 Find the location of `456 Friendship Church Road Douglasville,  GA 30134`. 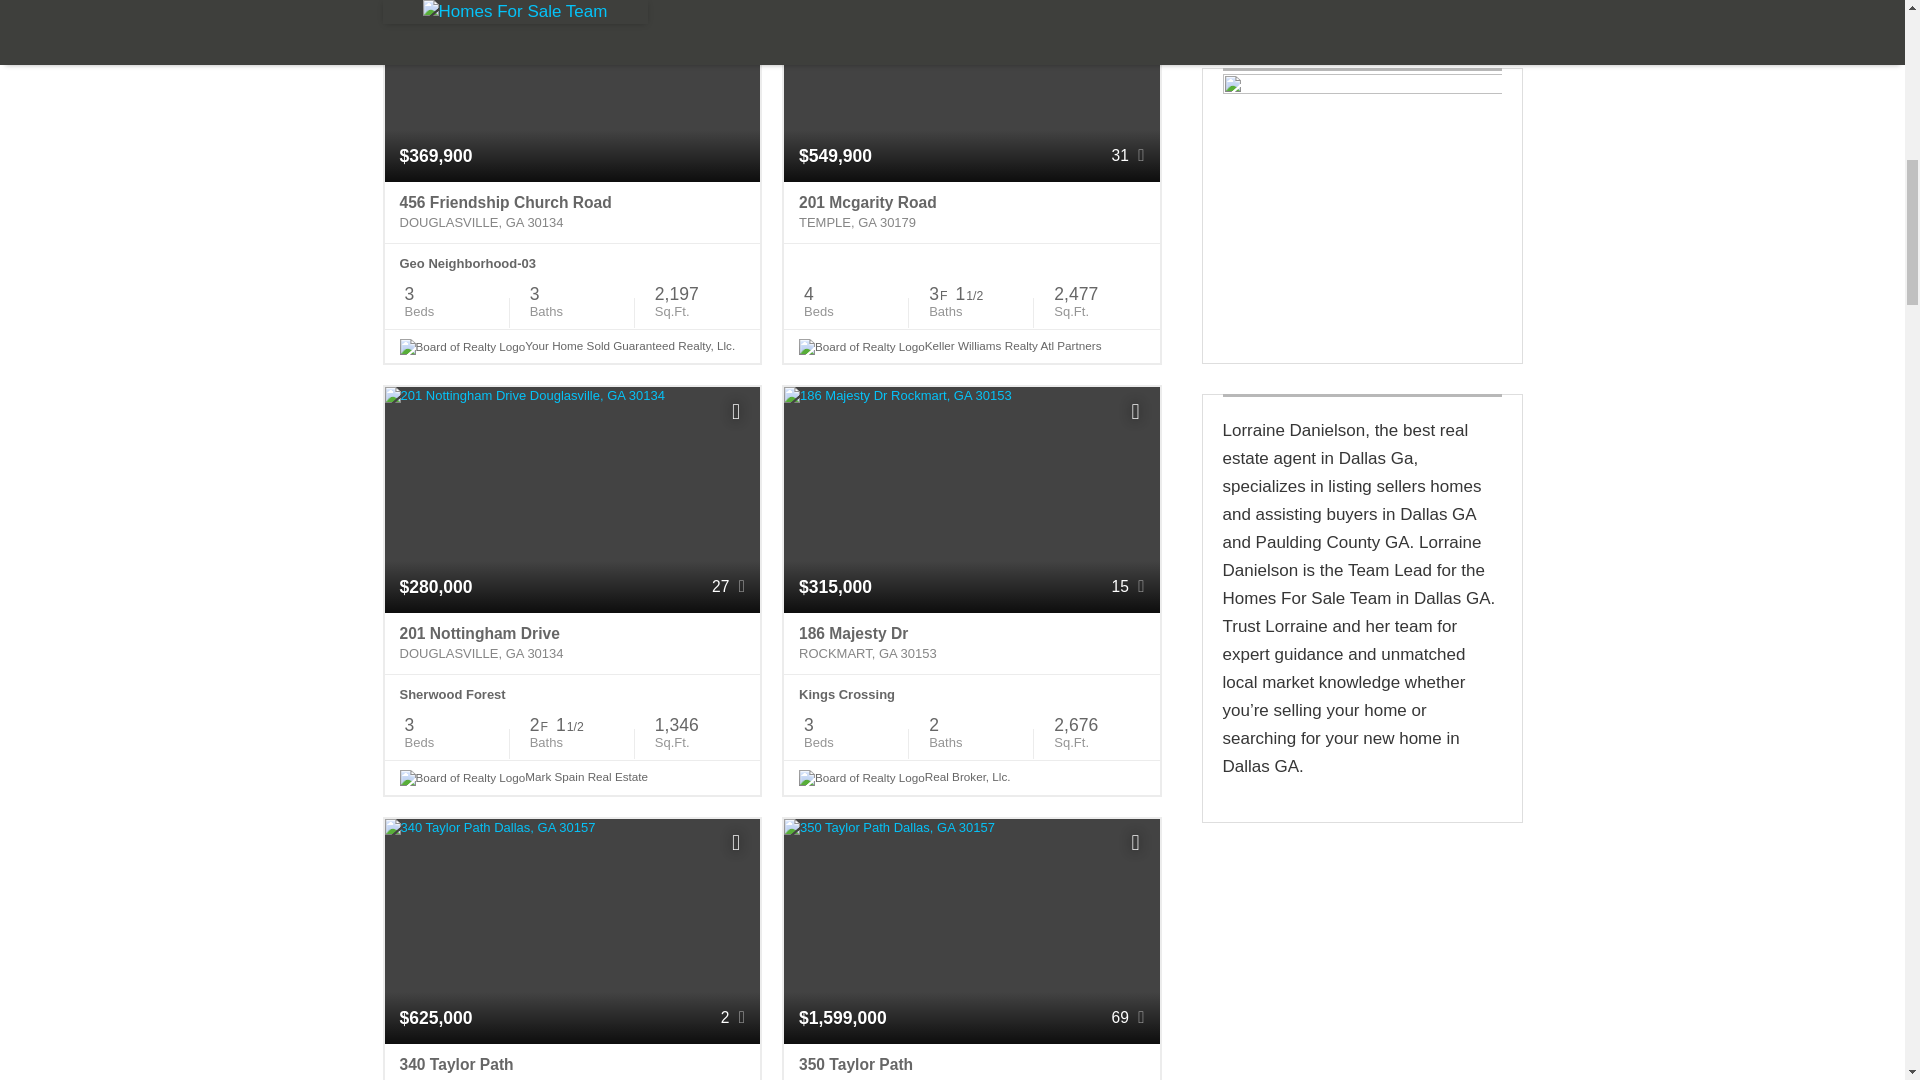

456 Friendship Church Road Douglasville,  GA 30134 is located at coordinates (572, 213).